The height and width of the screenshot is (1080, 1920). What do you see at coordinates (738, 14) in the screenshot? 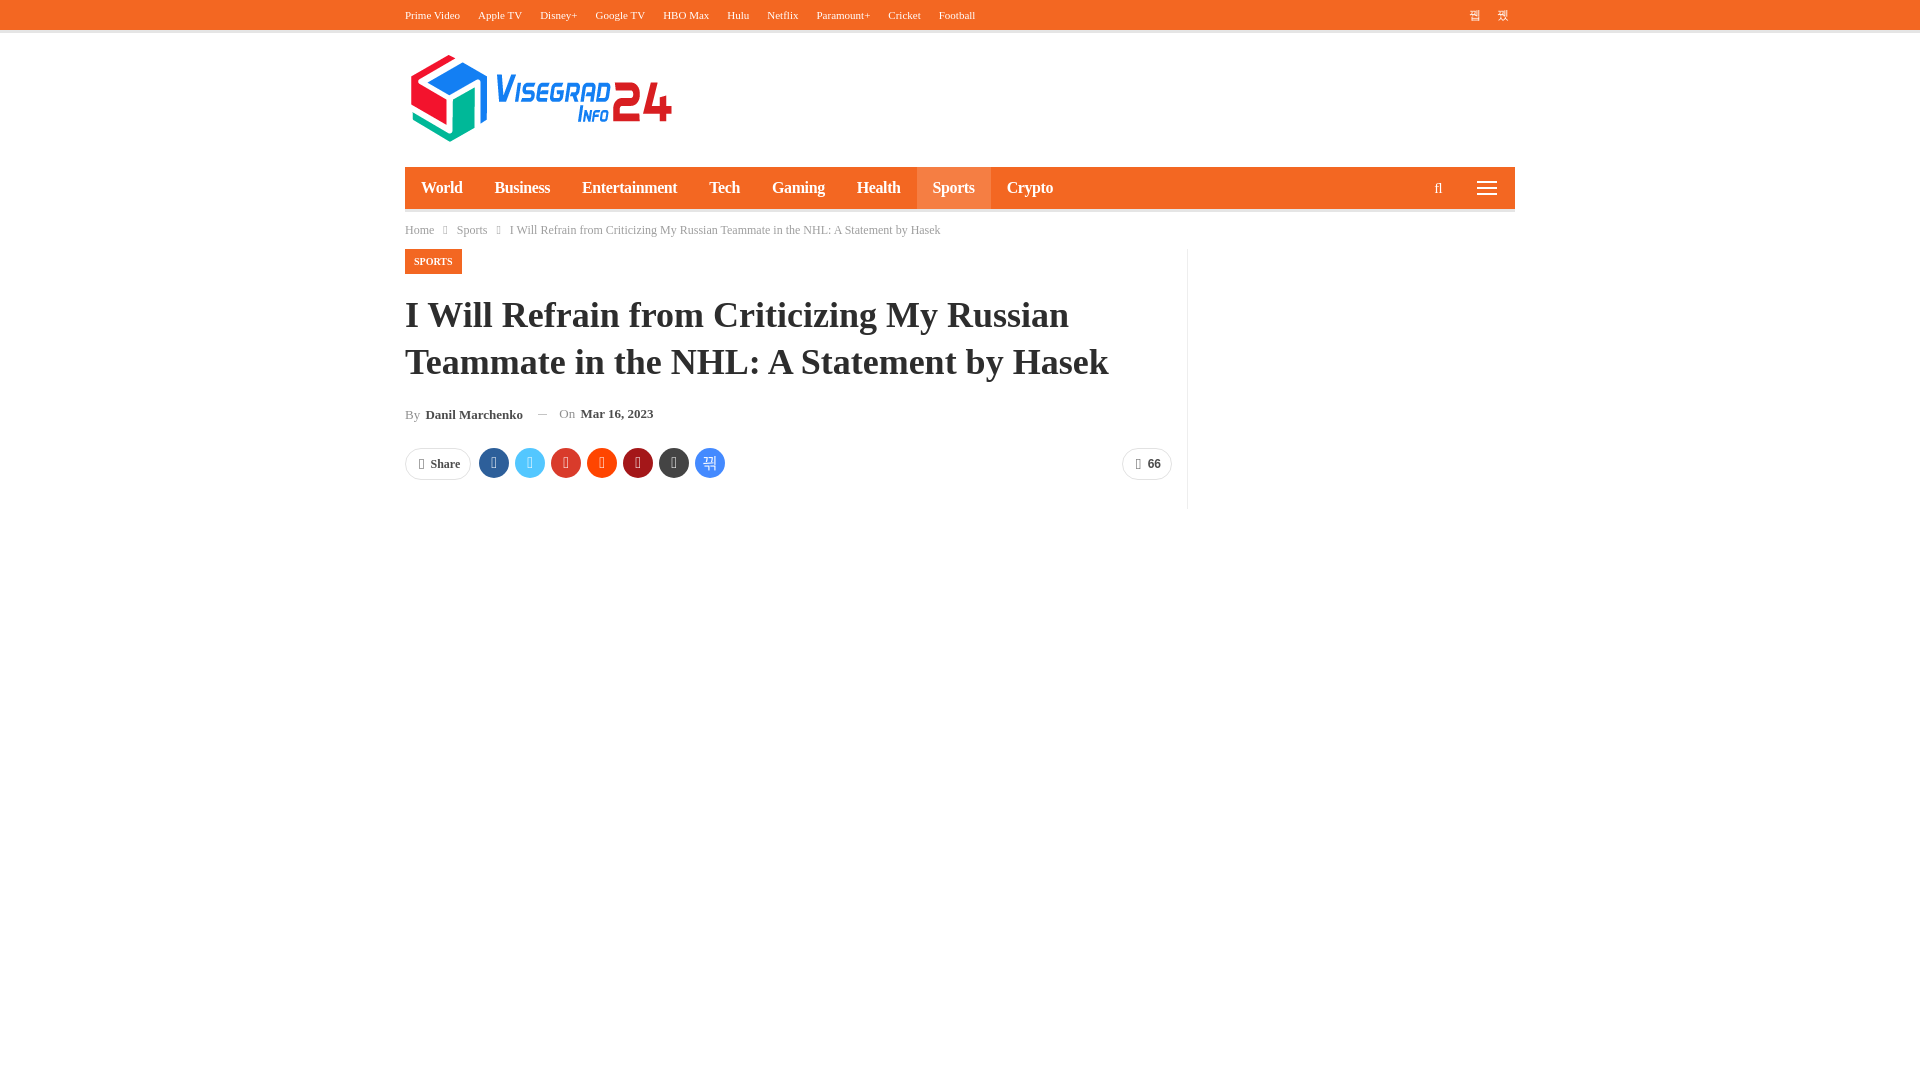
I see `Hulu` at bounding box center [738, 14].